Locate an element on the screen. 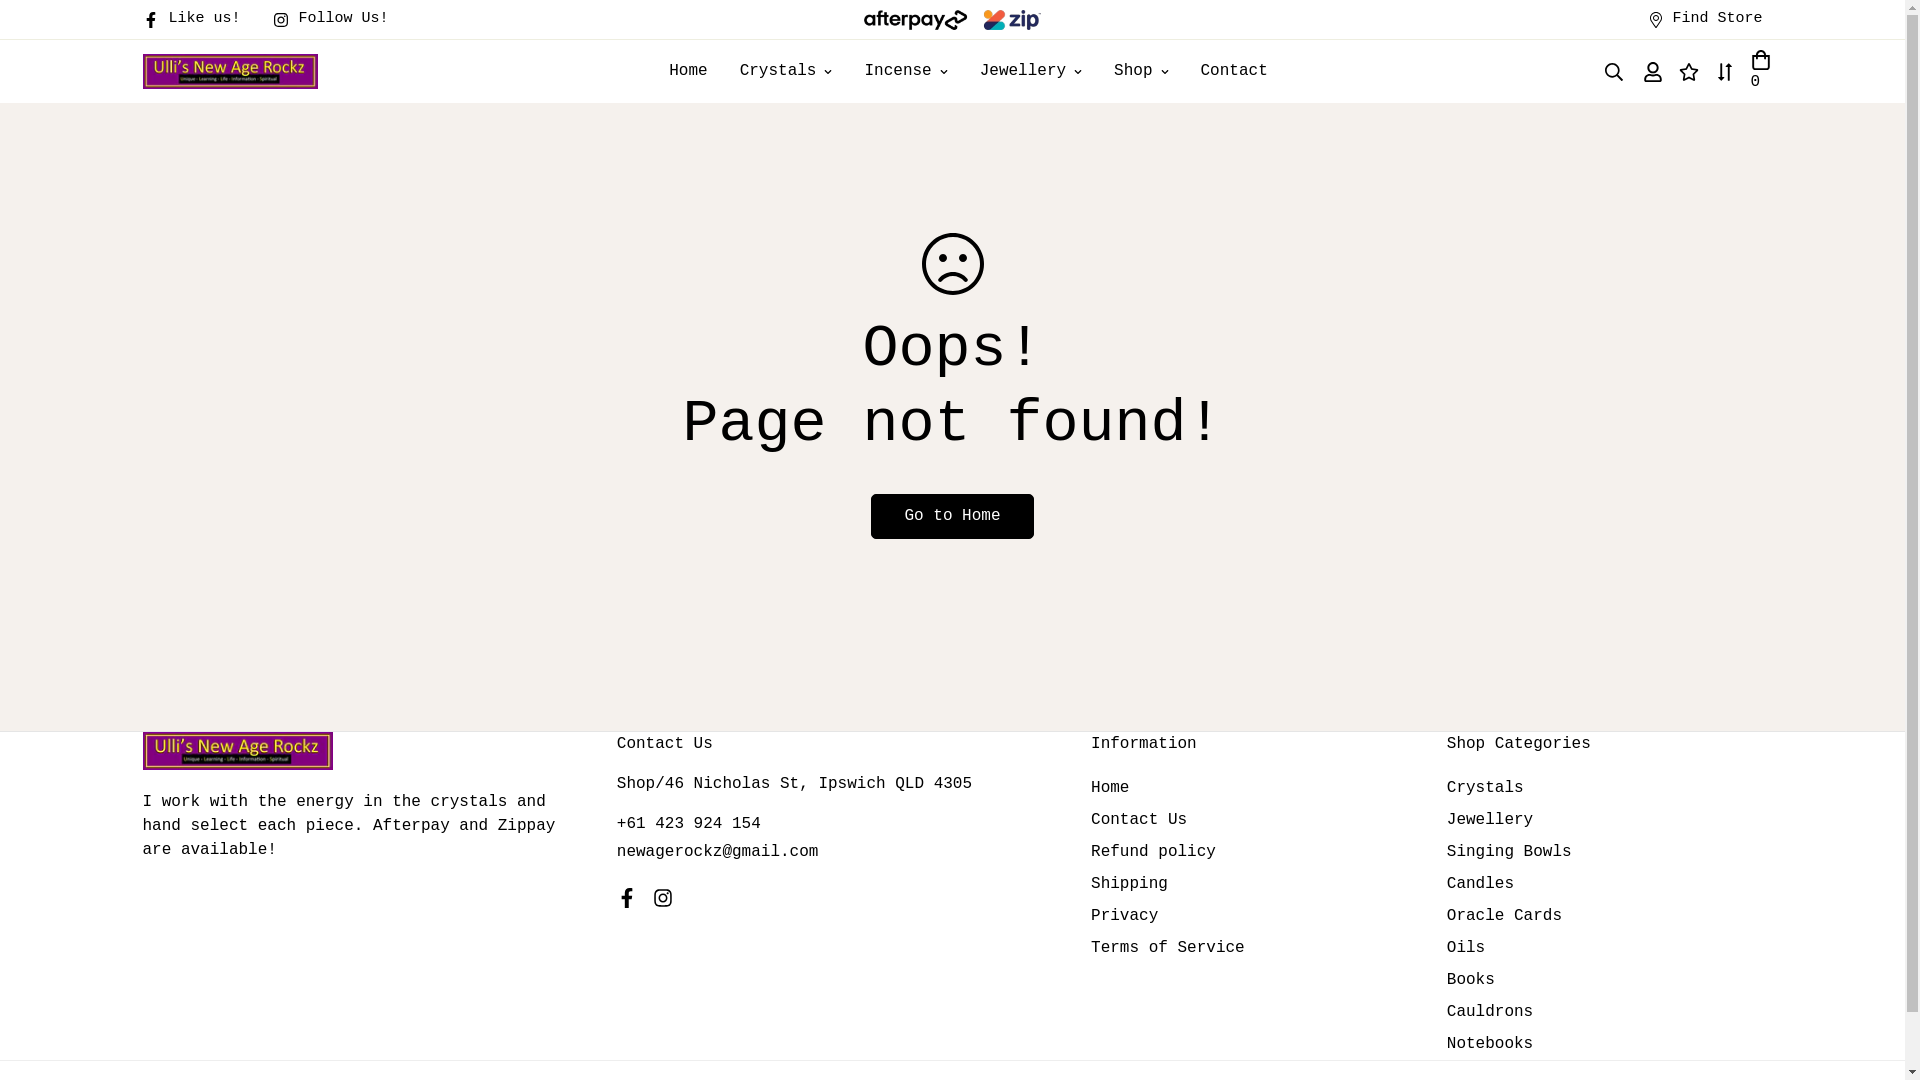  Jewellery is located at coordinates (1490, 820).